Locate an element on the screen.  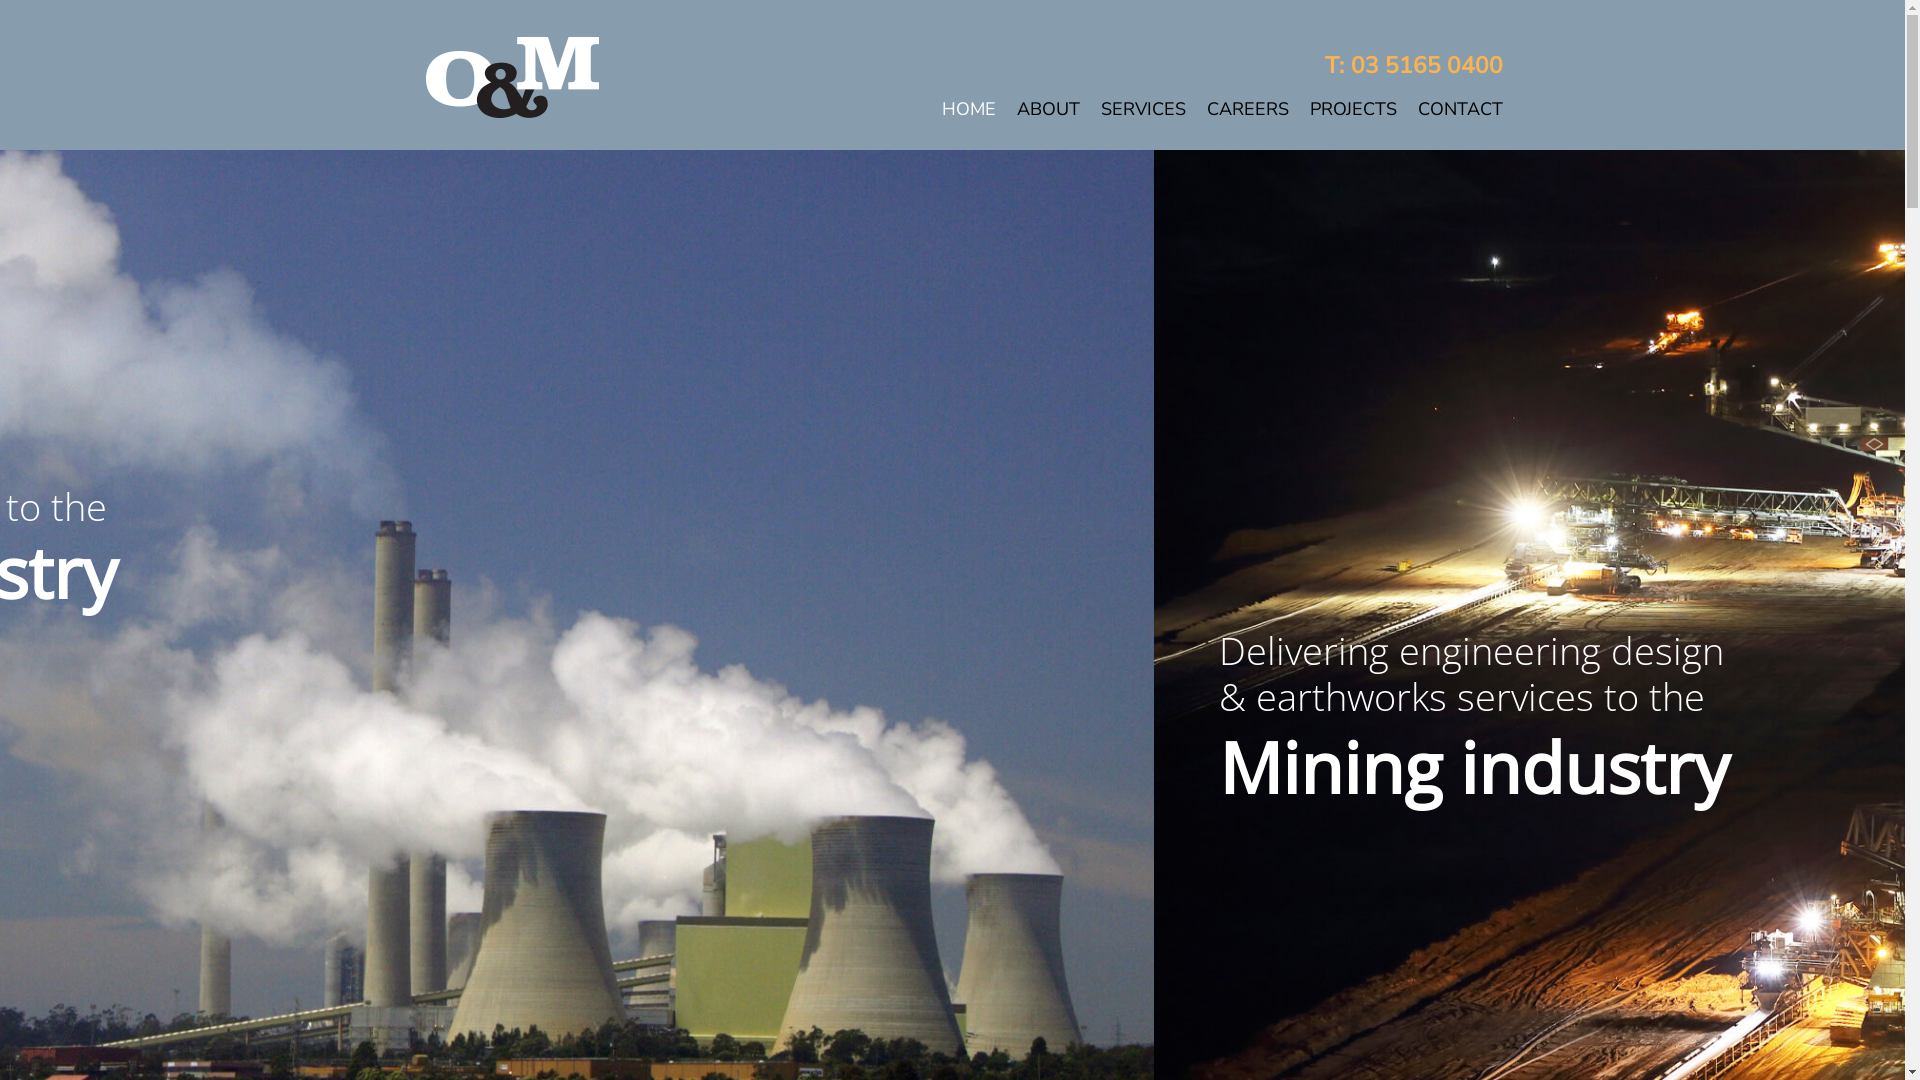
SERVICES is located at coordinates (1134, 110).